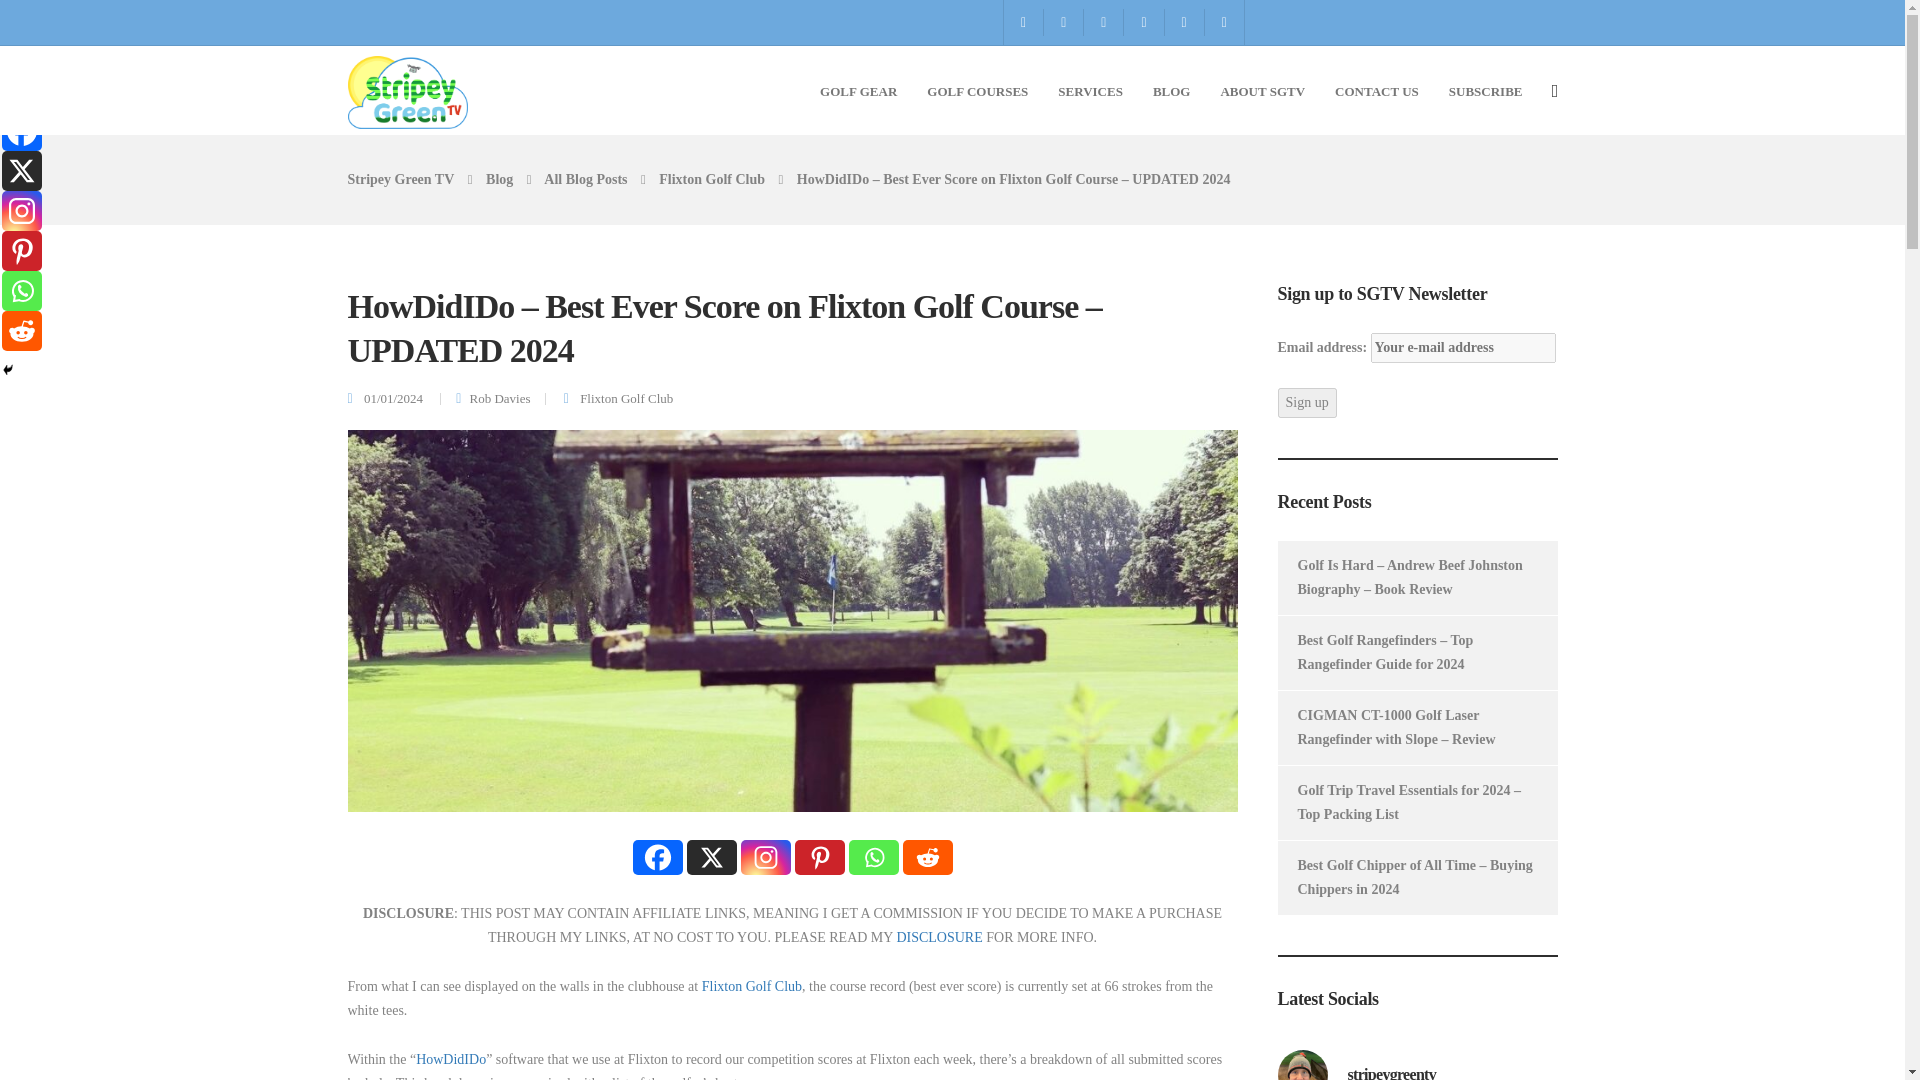  Describe the element at coordinates (1262, 90) in the screenshot. I see `ABOUT SGTV` at that location.